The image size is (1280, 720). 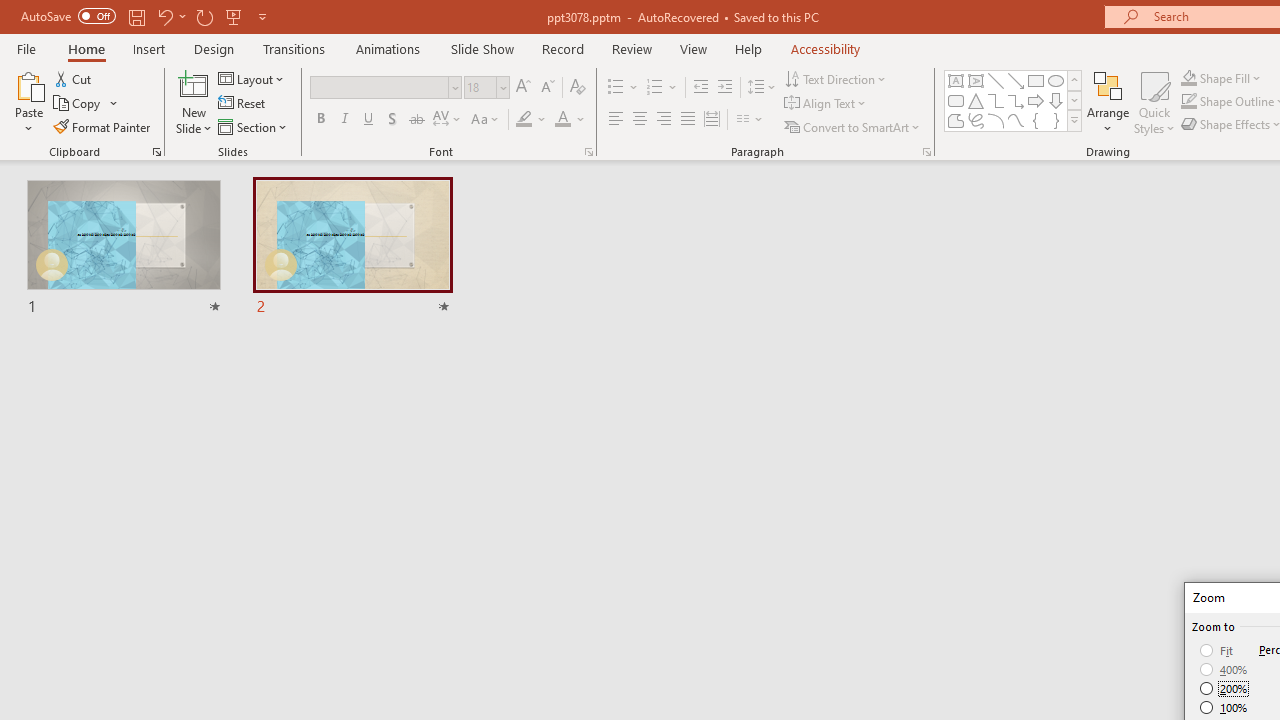 I want to click on 100%, so click(x=1224, y=707).